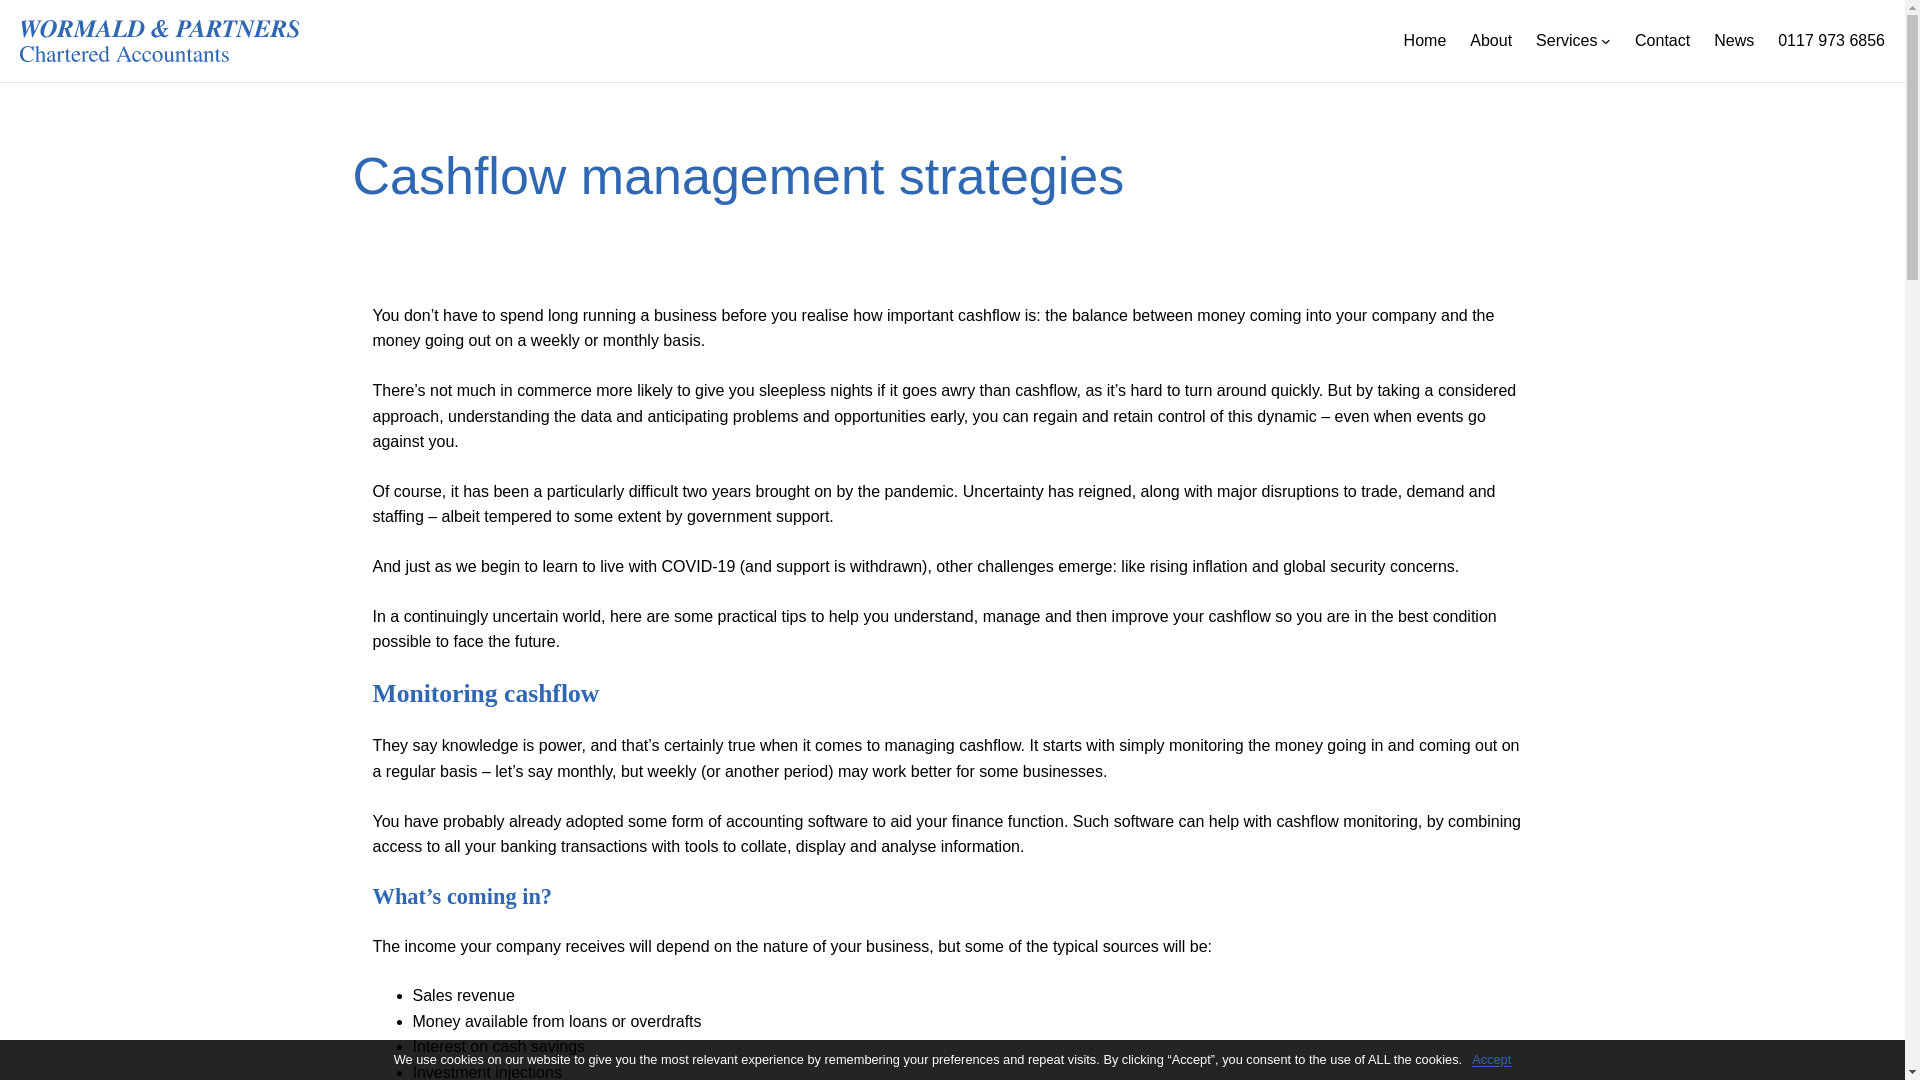 This screenshot has height=1080, width=1920. Describe the element at coordinates (1566, 41) in the screenshot. I see `Services` at that location.